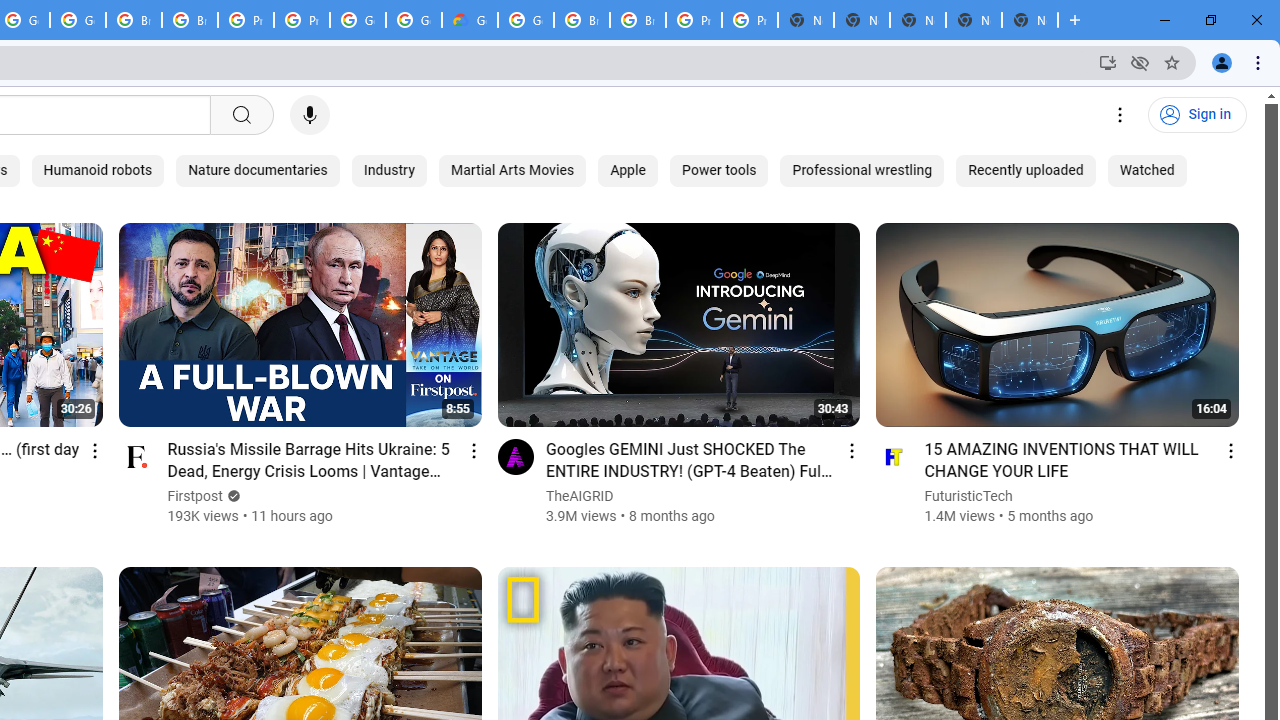 The width and height of the screenshot is (1280, 720). I want to click on Firstpost, so click(196, 496).